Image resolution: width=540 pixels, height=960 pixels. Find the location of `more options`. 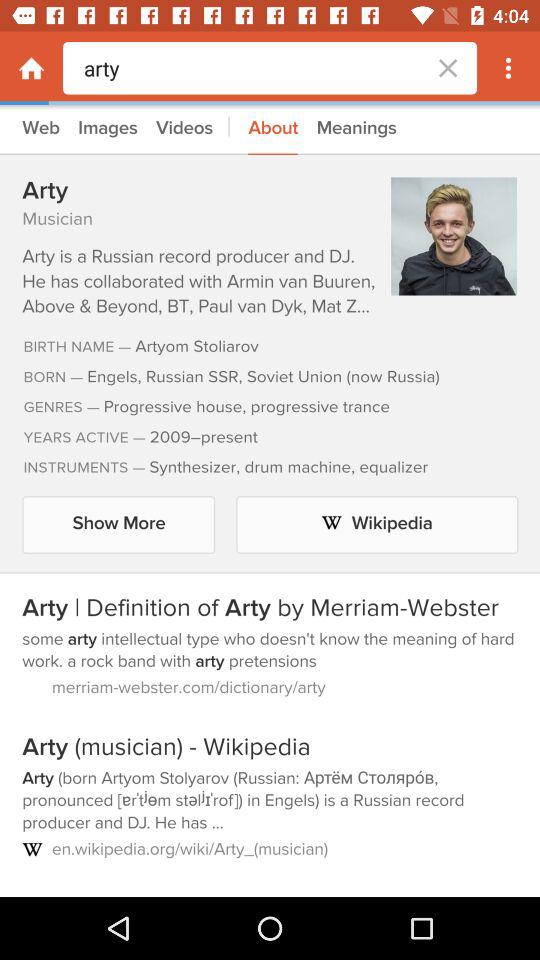

more options is located at coordinates (508, 68).